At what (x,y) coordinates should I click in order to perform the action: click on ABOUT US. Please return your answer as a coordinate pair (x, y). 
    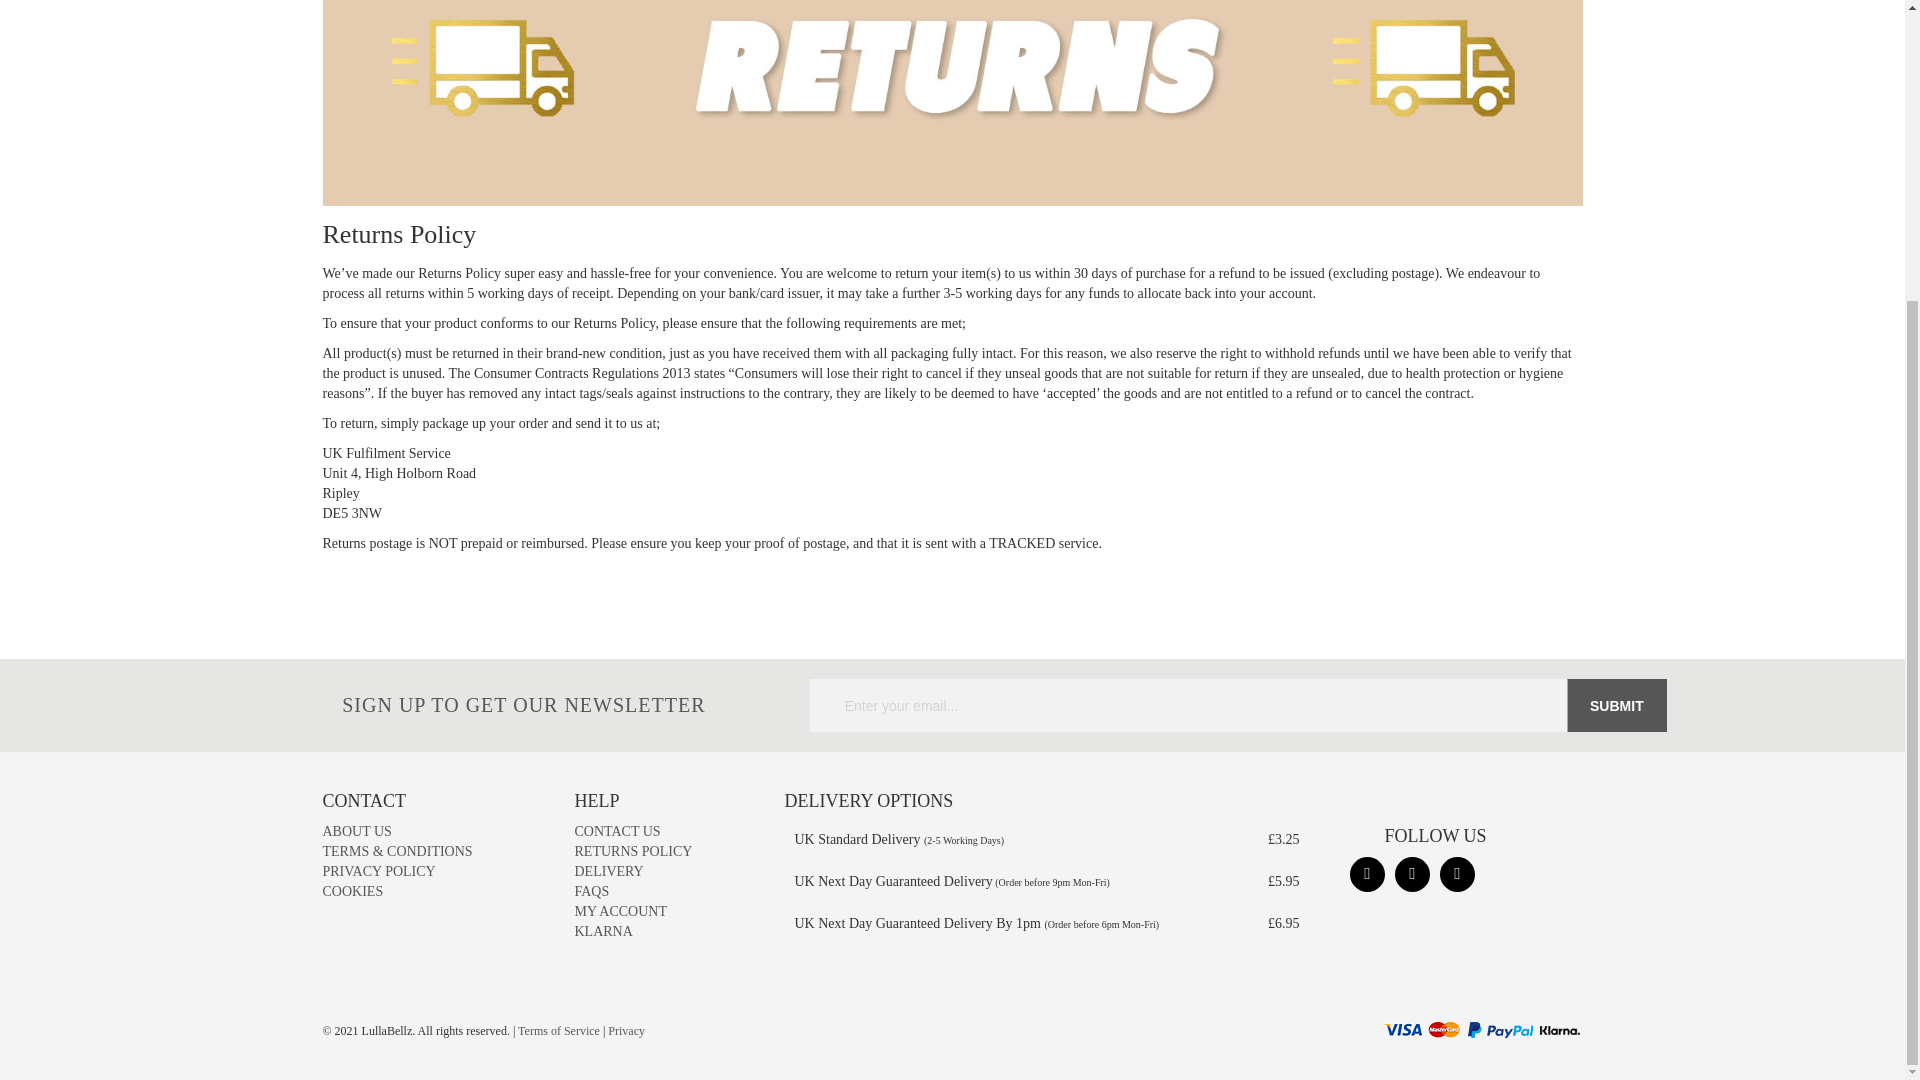
    Looking at the image, I should click on (356, 832).